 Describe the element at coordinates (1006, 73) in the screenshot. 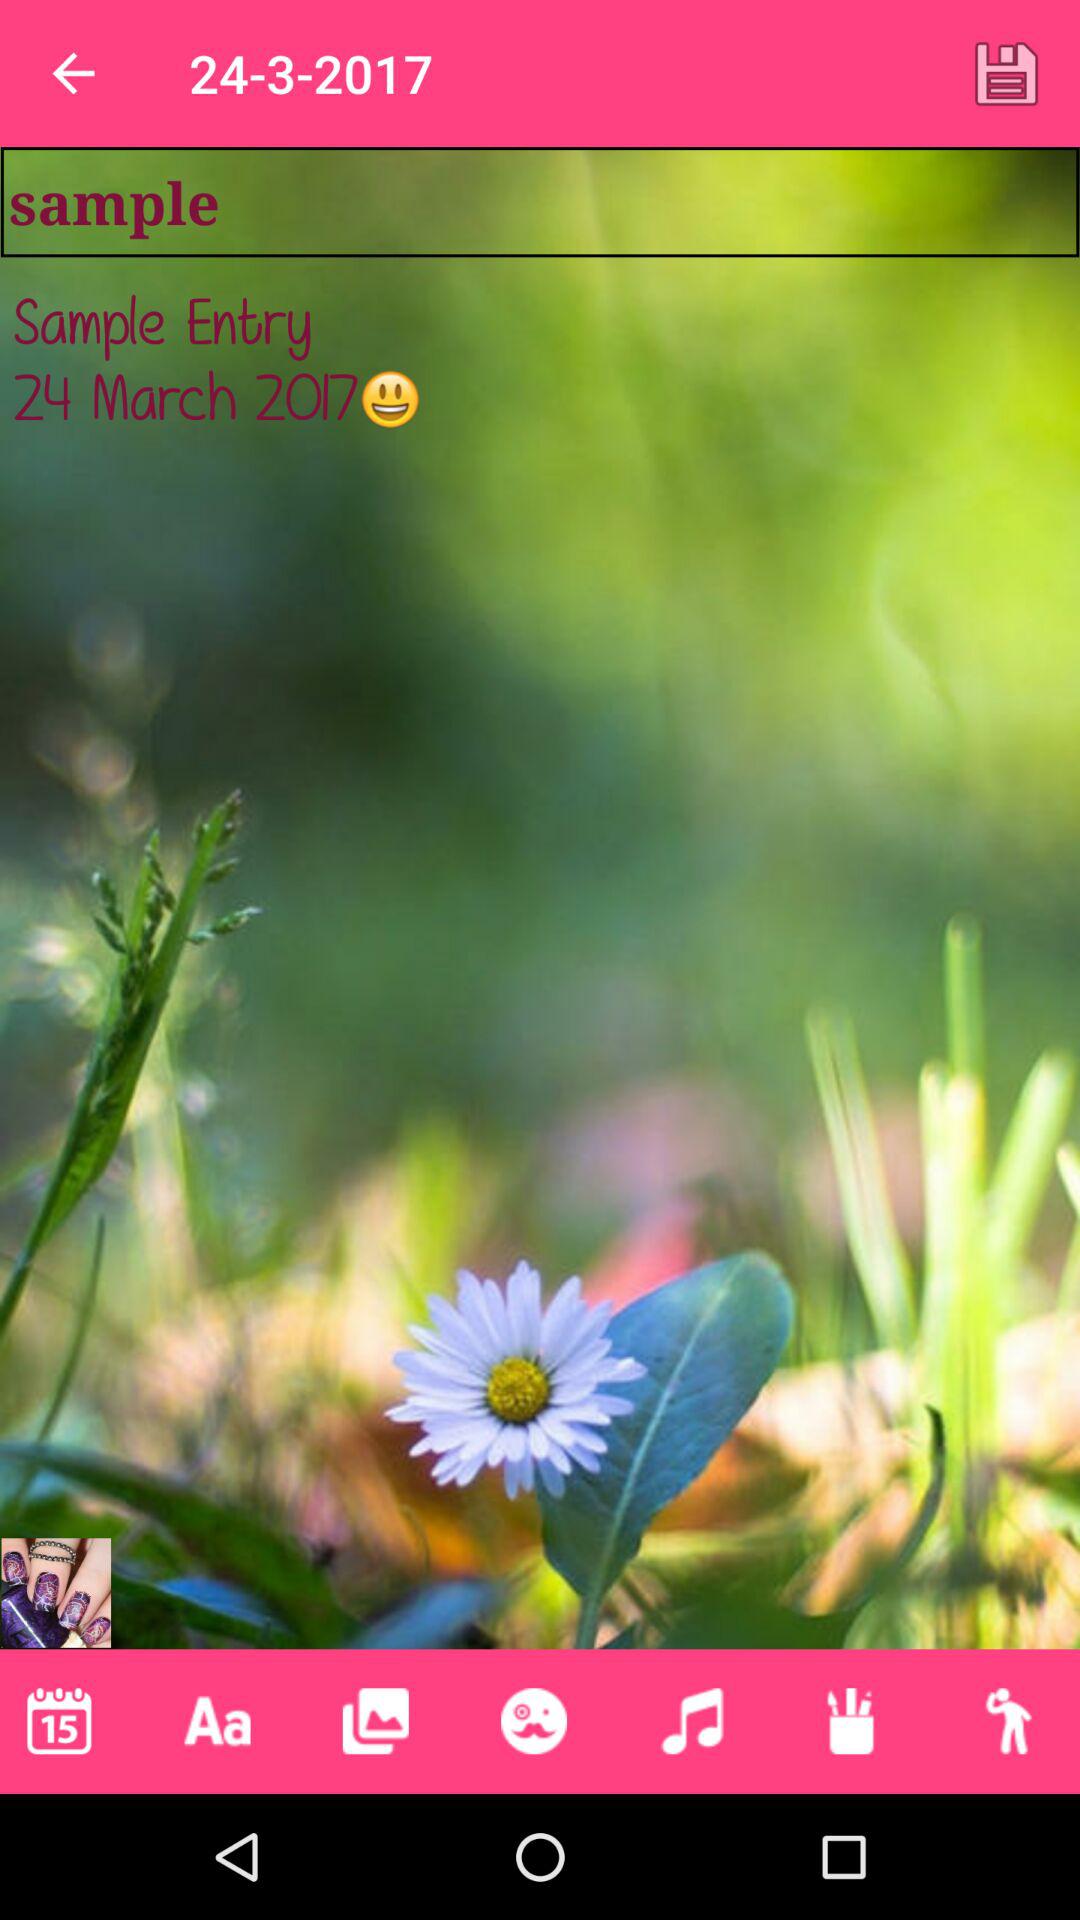

I see `turn off item to the right of 24-3-2017` at that location.